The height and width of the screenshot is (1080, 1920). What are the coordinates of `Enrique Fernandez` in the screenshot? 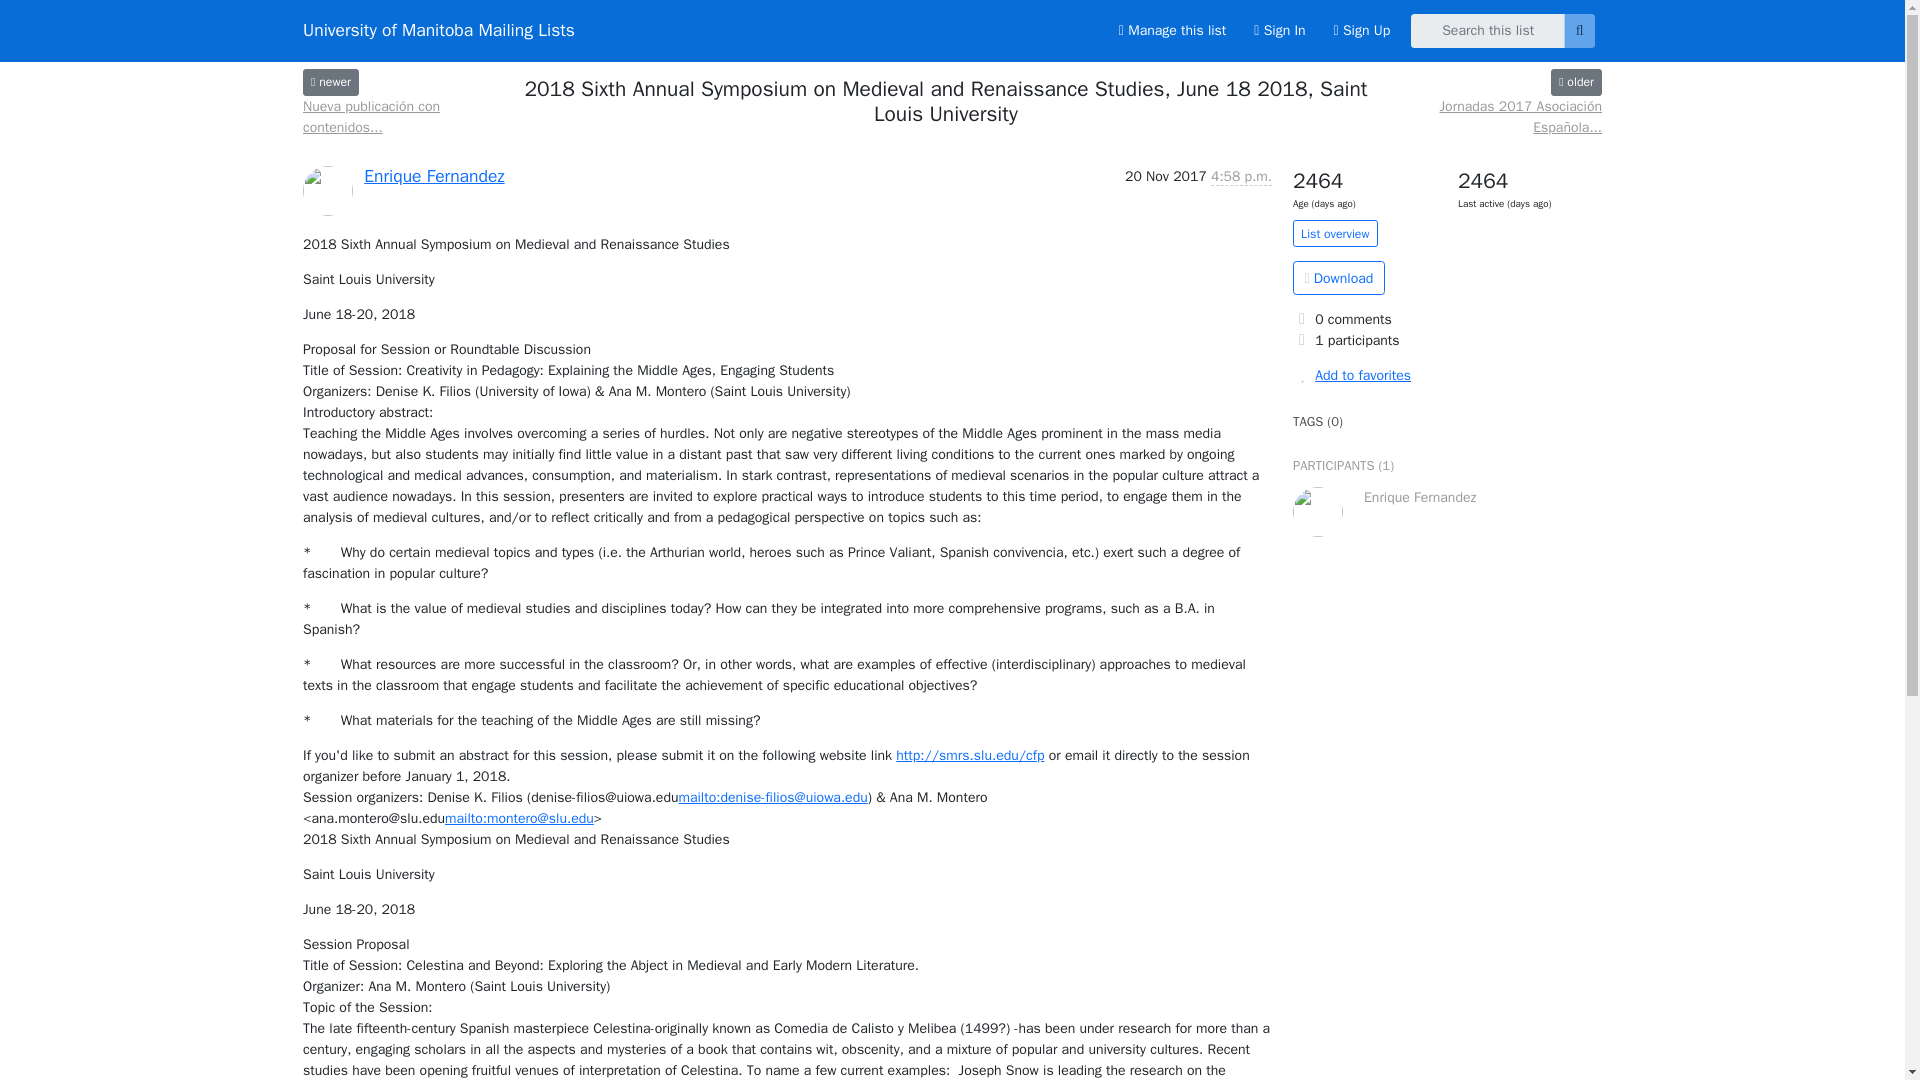 It's located at (434, 176).